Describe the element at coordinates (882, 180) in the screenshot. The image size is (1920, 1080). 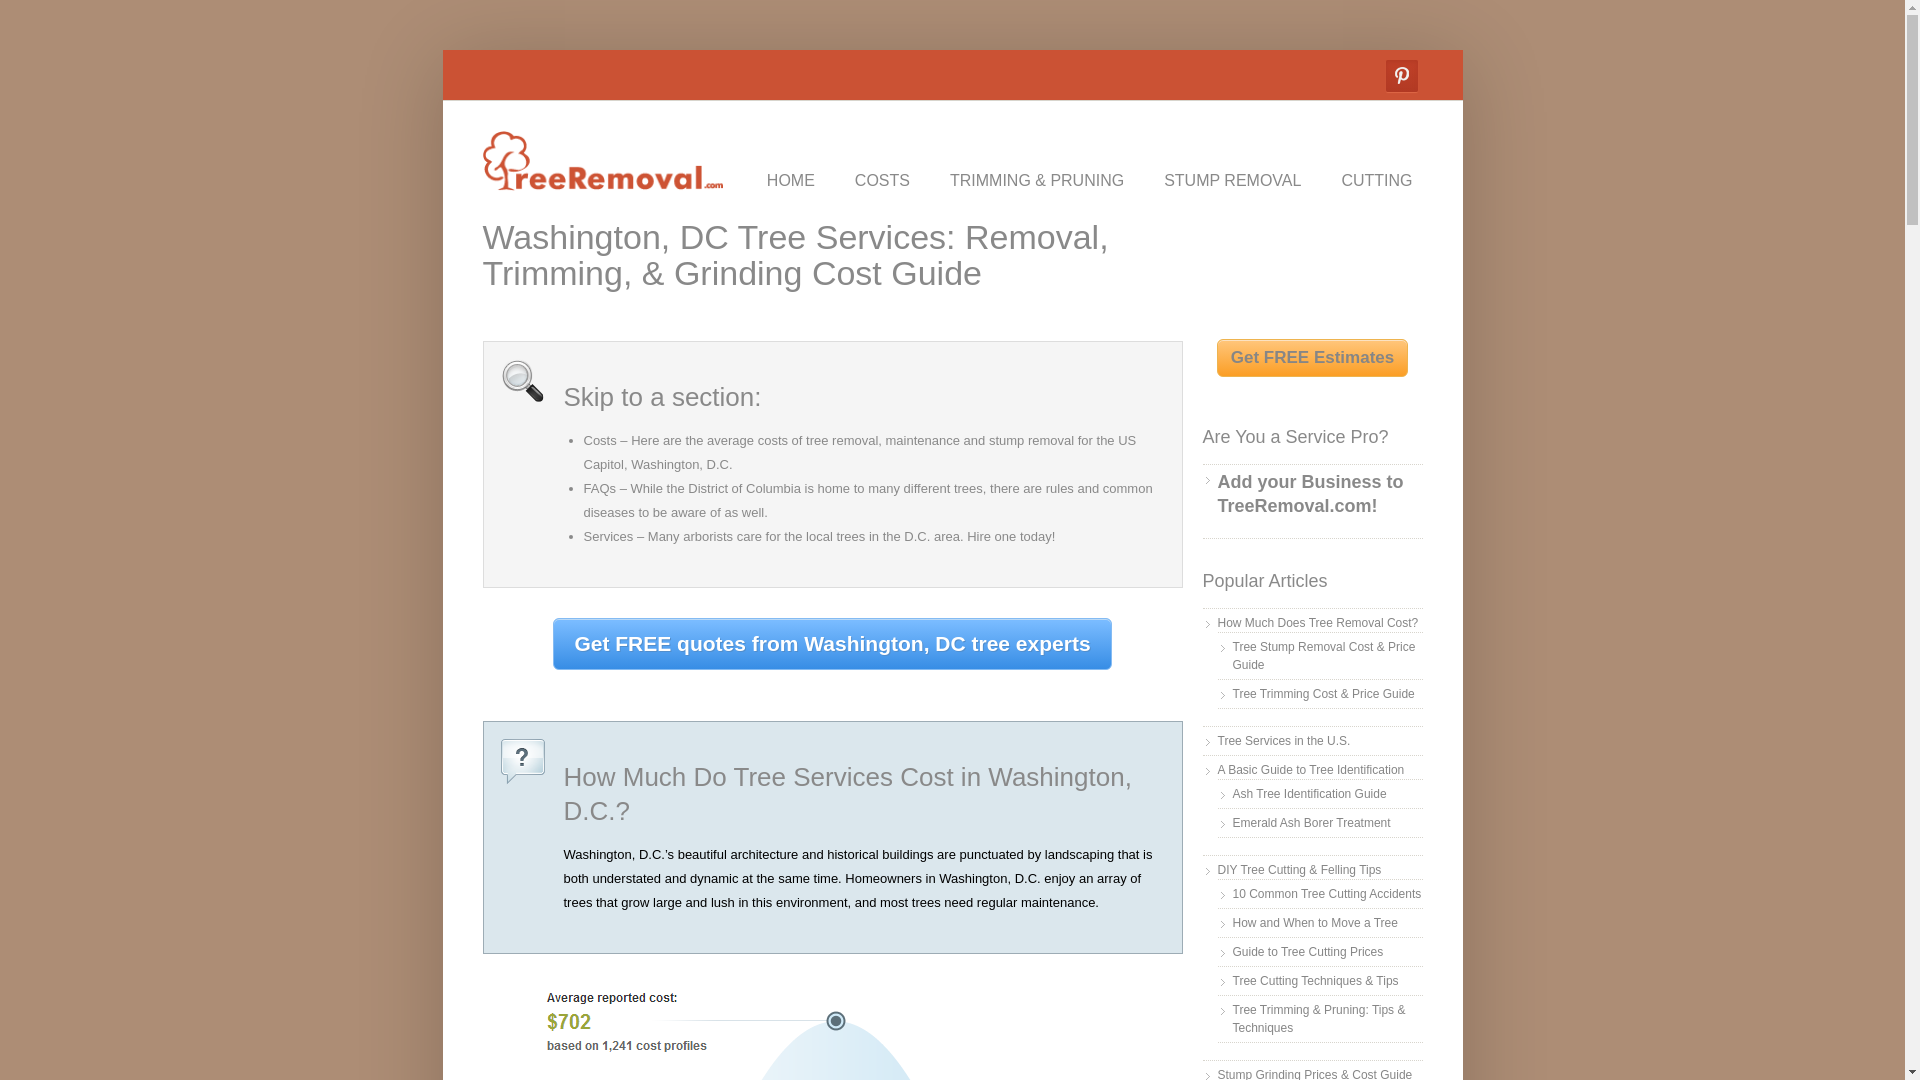
I see `Tree Removal Cost Guide` at that location.